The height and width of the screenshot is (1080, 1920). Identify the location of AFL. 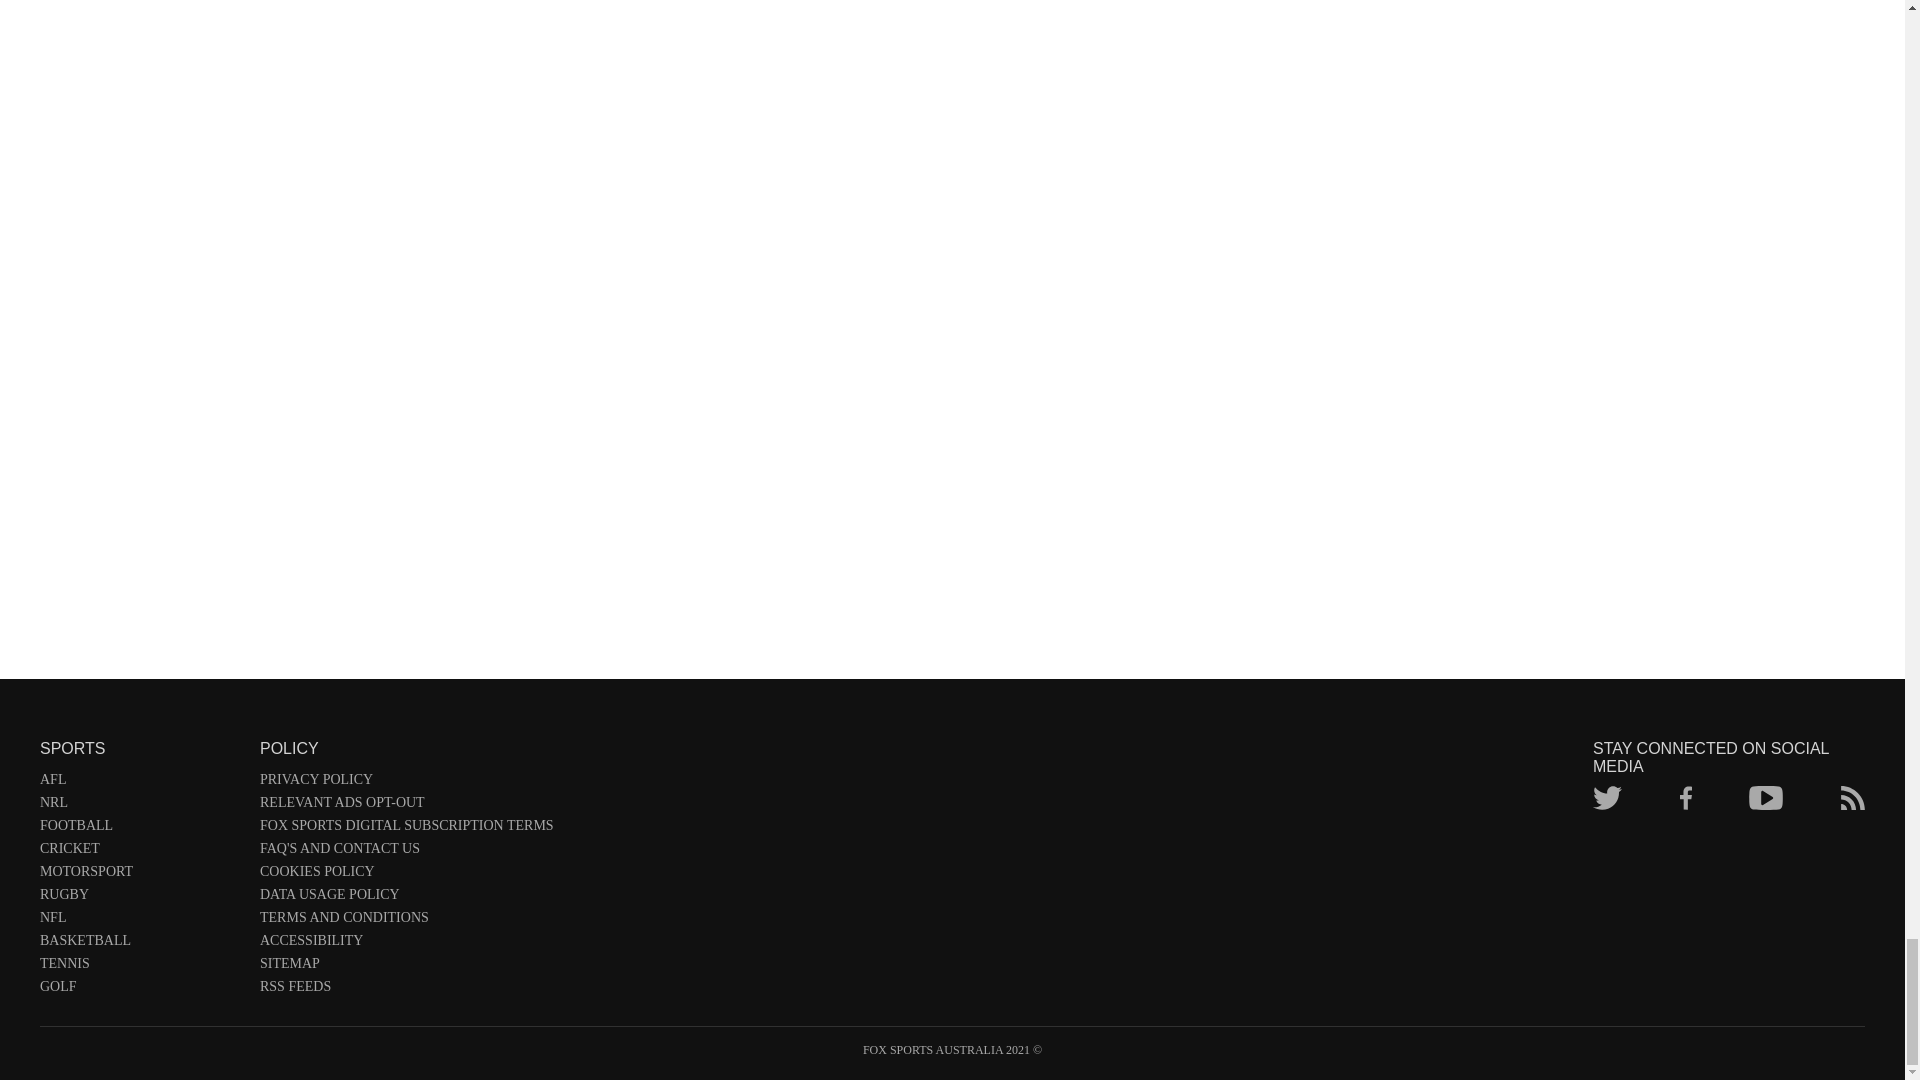
(140, 783).